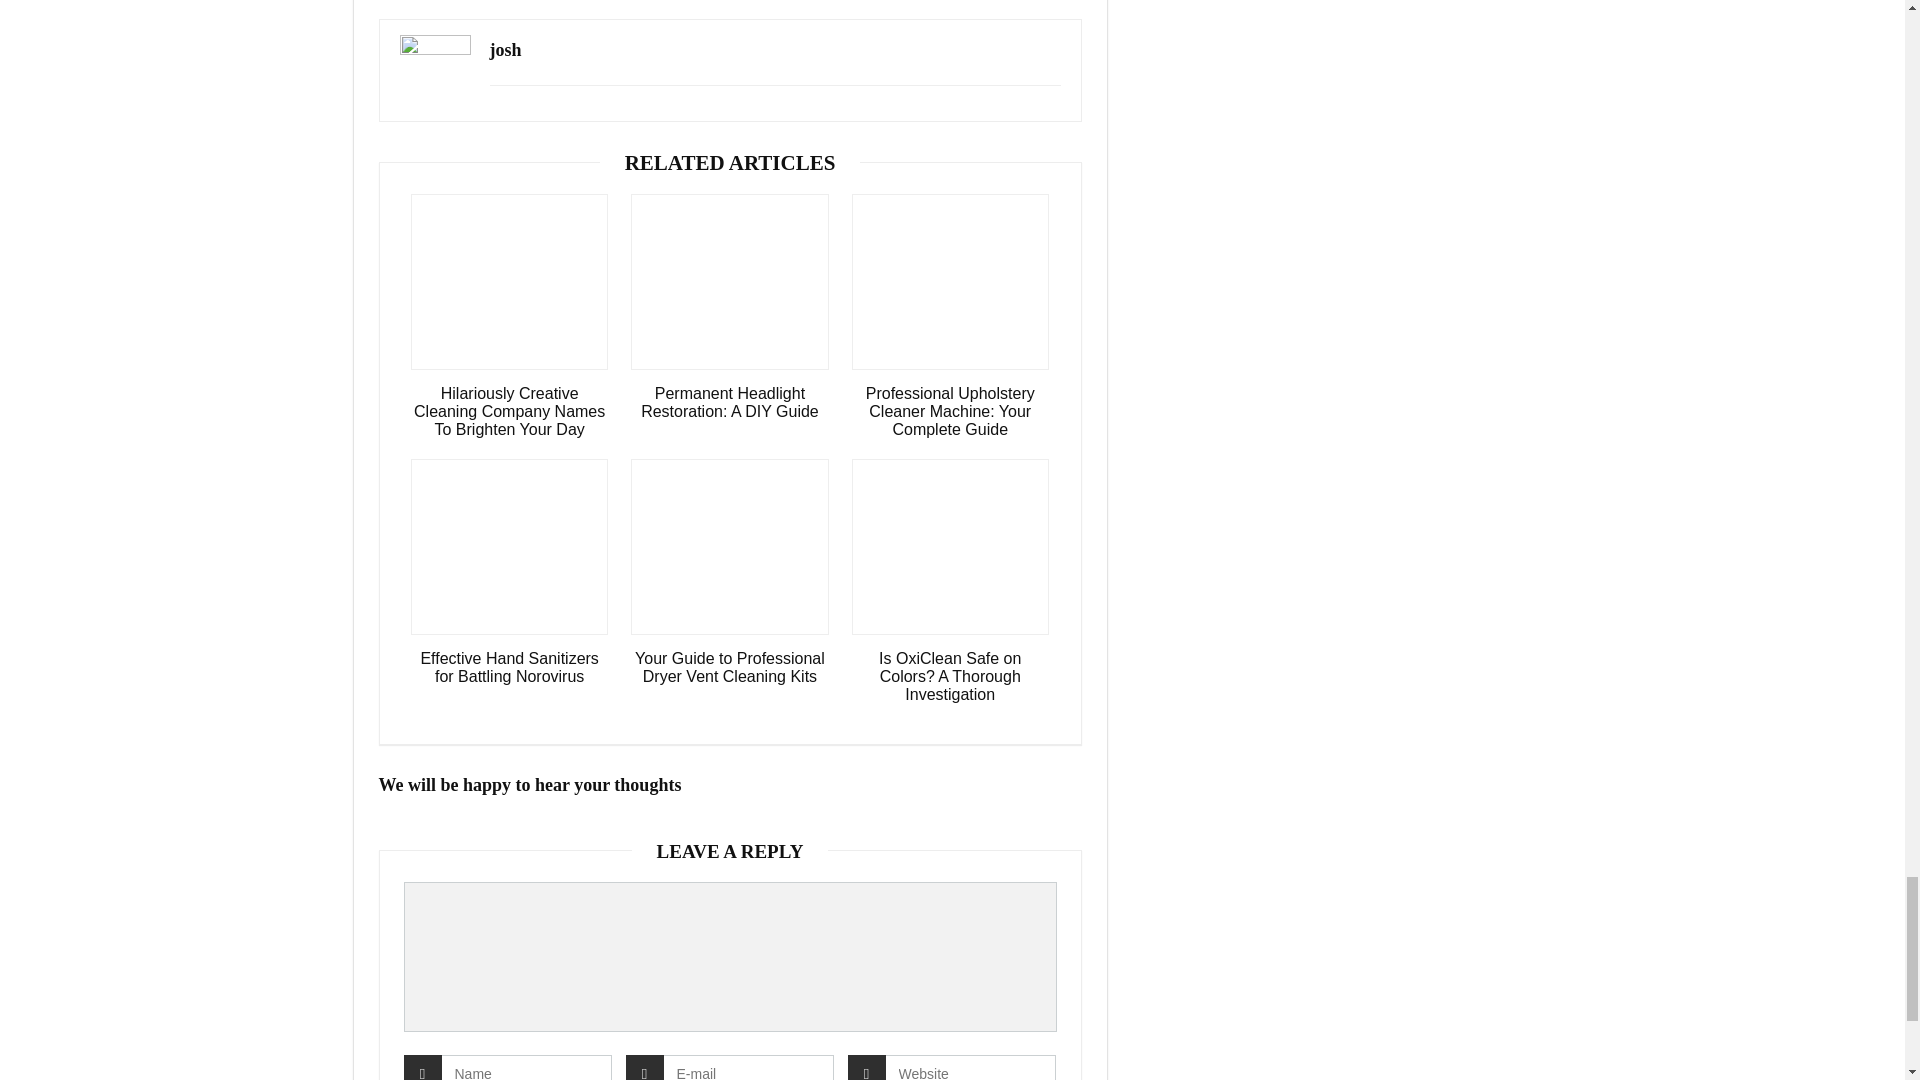  Describe the element at coordinates (950, 677) in the screenshot. I see `Is OxiClean Safe on Colors? A Thorough Investigation` at that location.